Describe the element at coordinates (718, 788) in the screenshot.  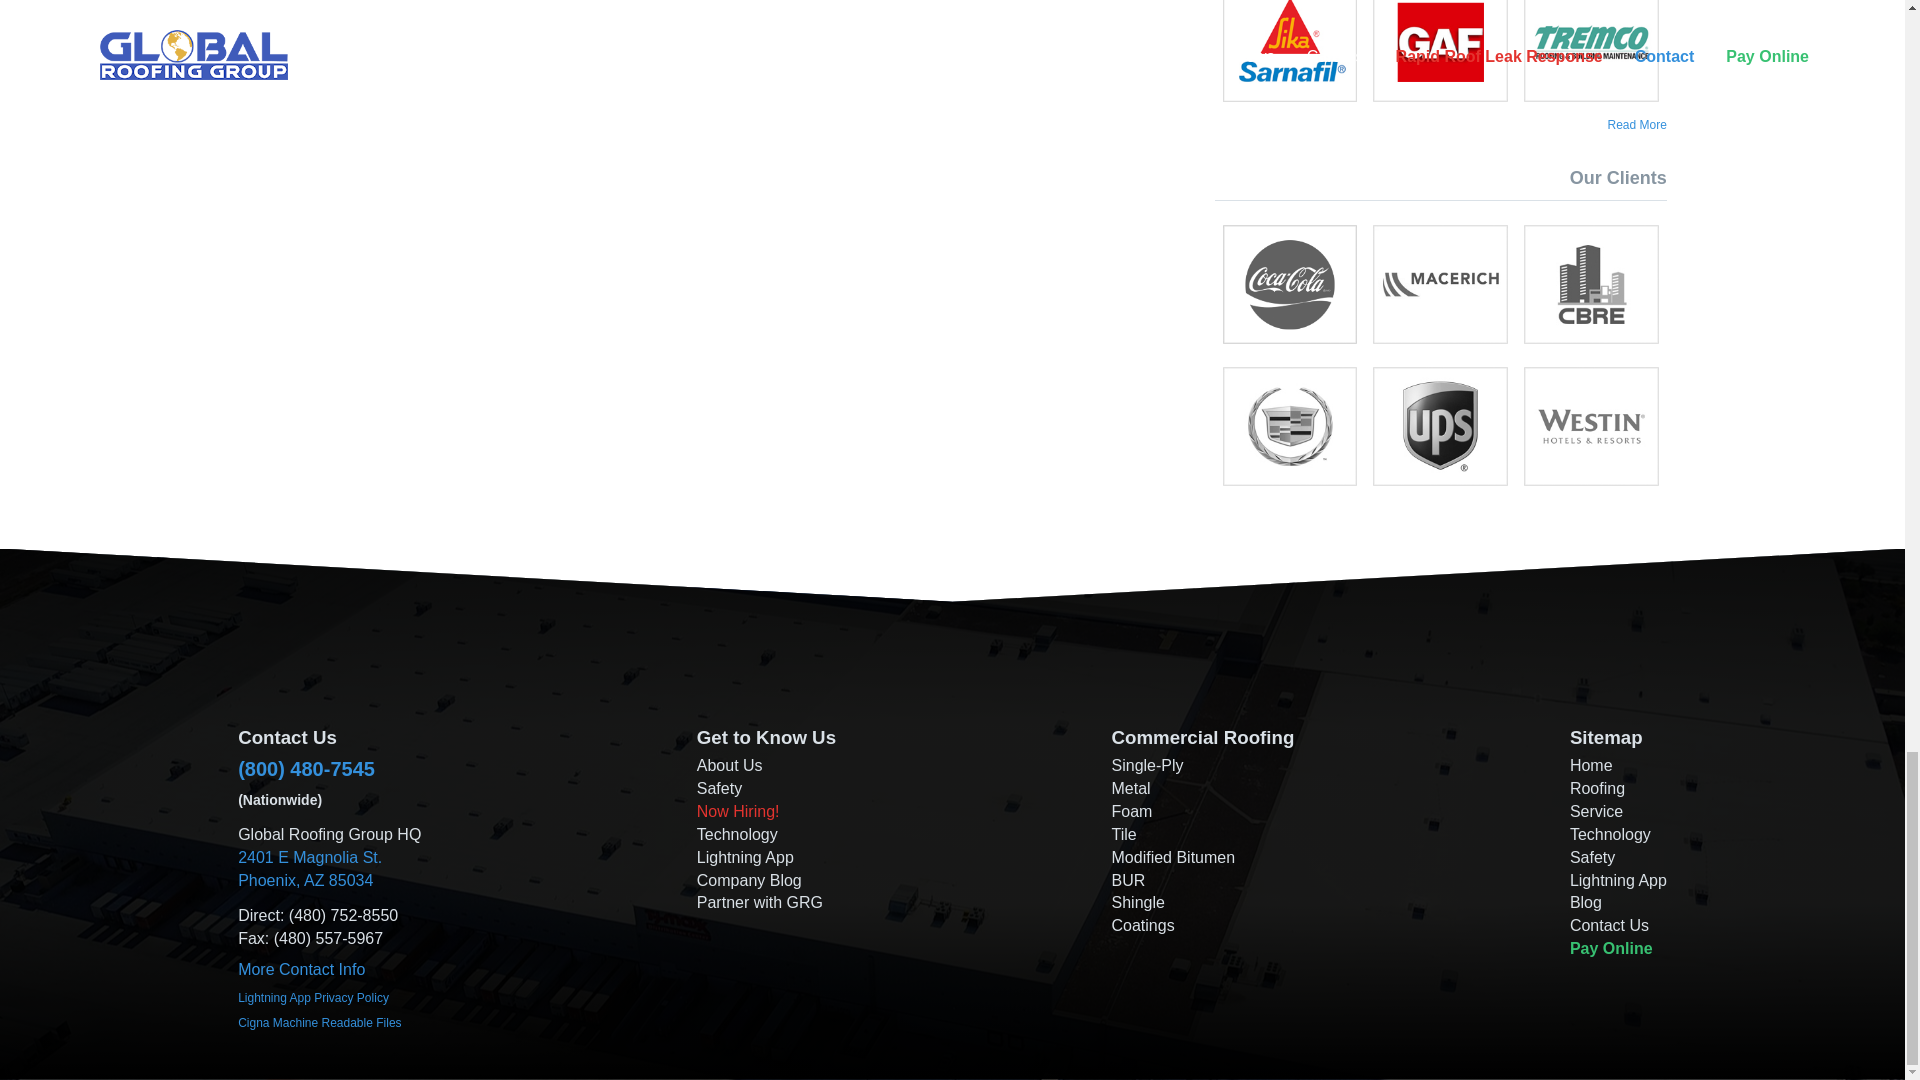
I see `Safety` at that location.